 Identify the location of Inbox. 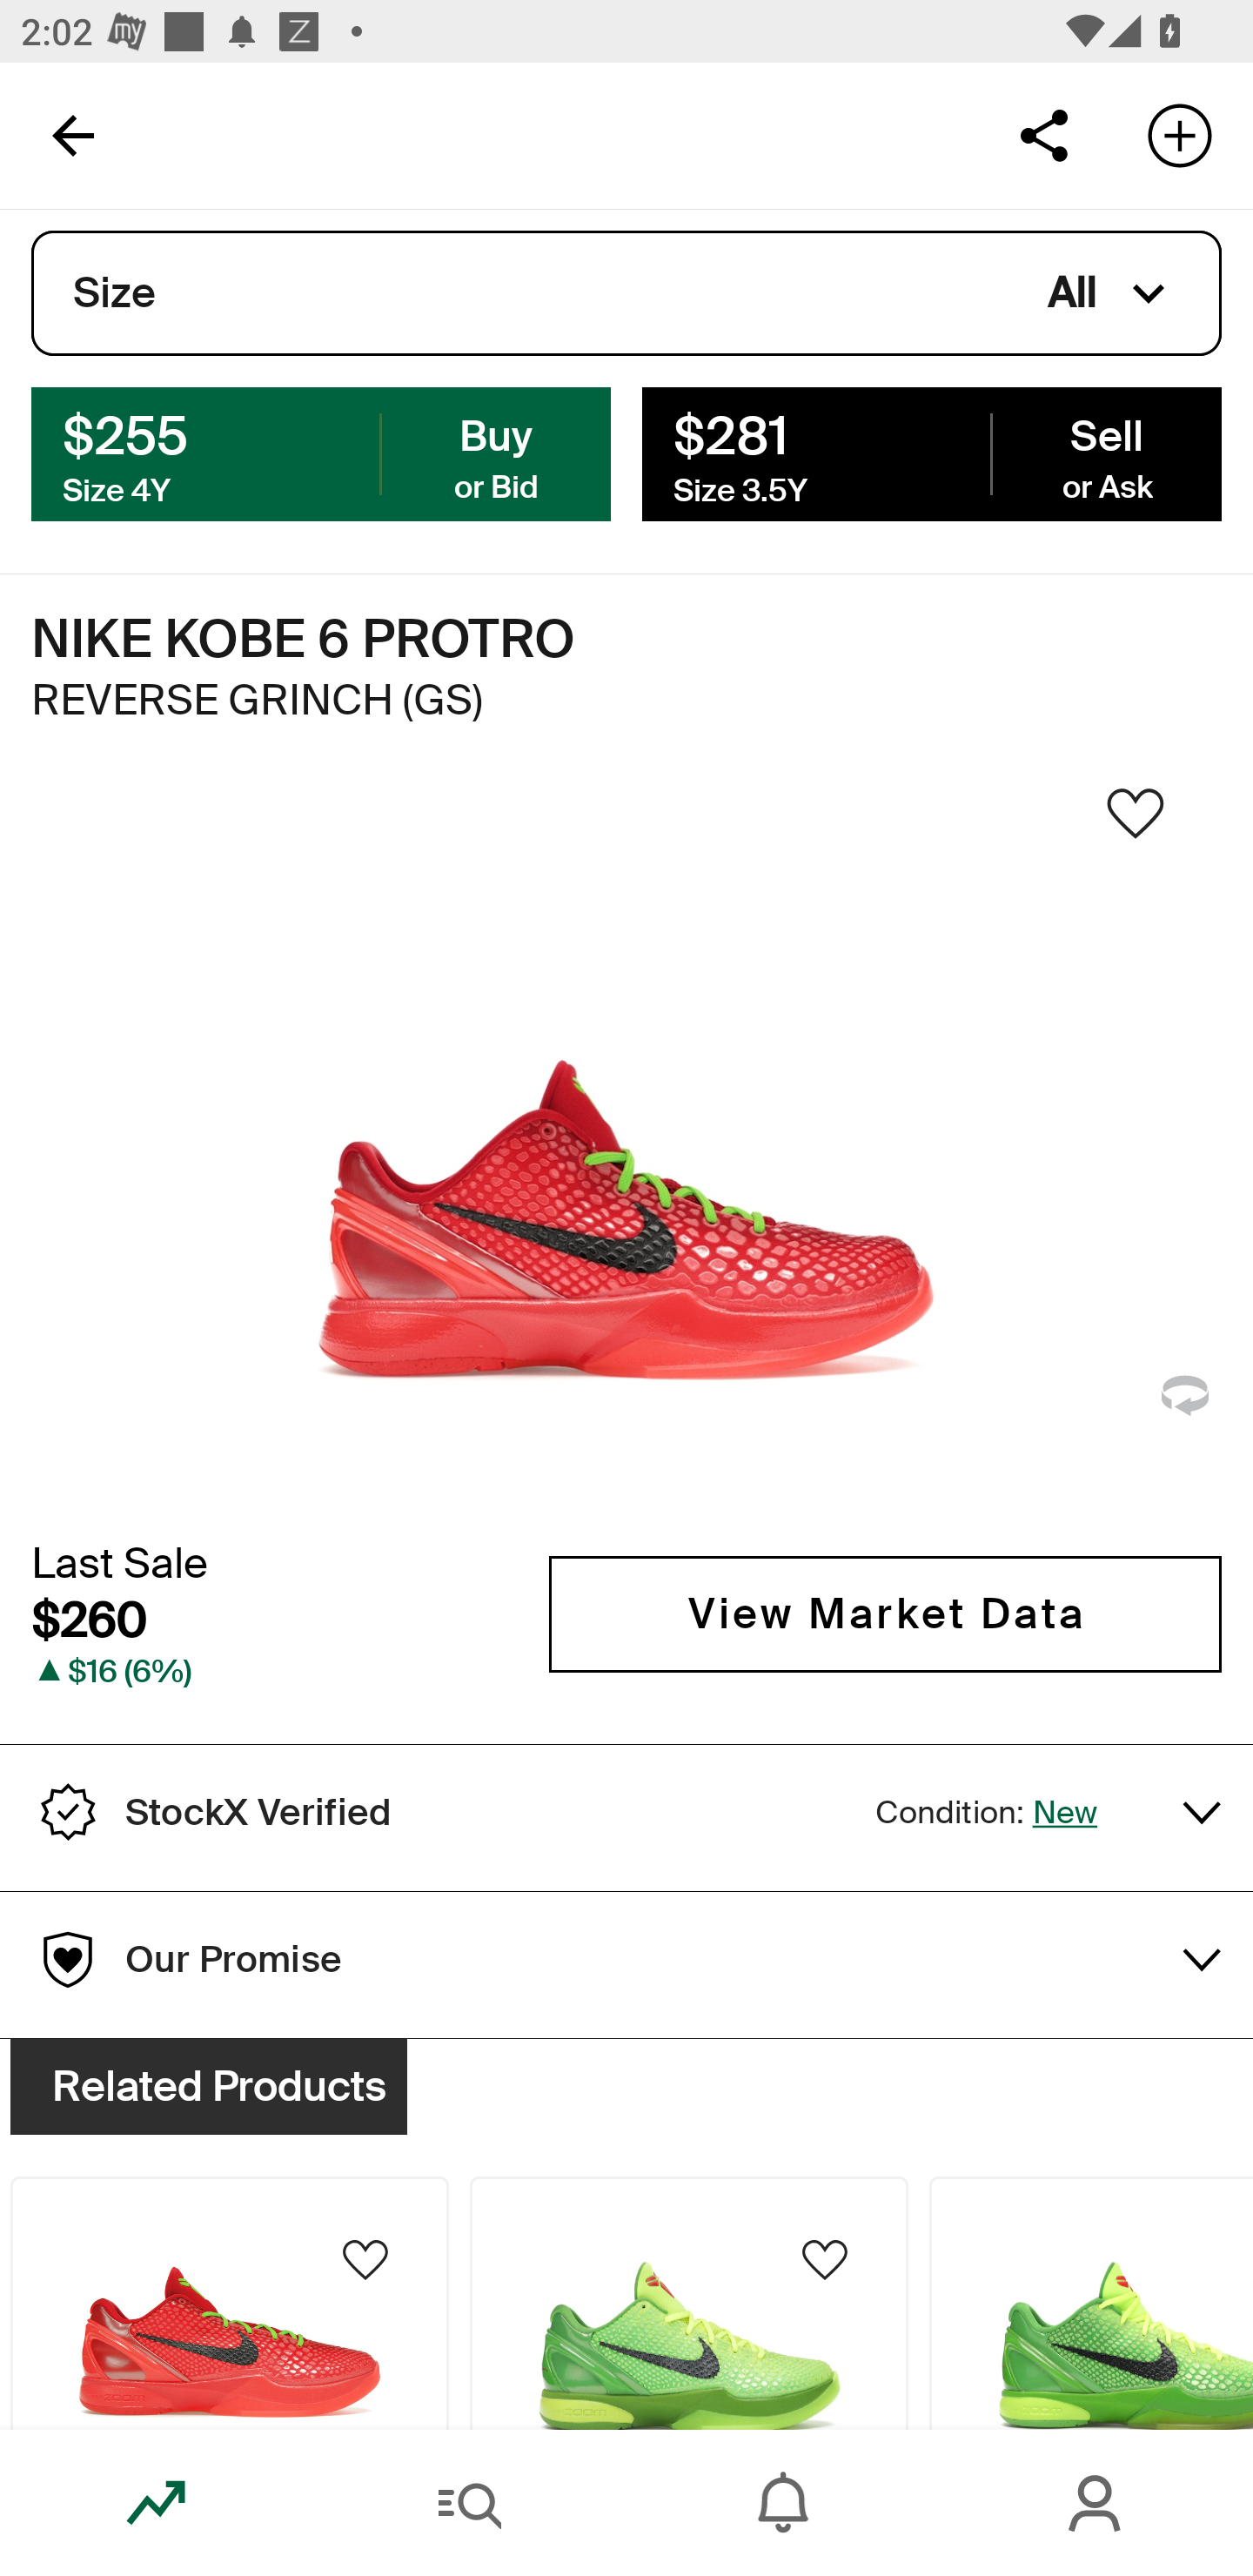
(783, 2503).